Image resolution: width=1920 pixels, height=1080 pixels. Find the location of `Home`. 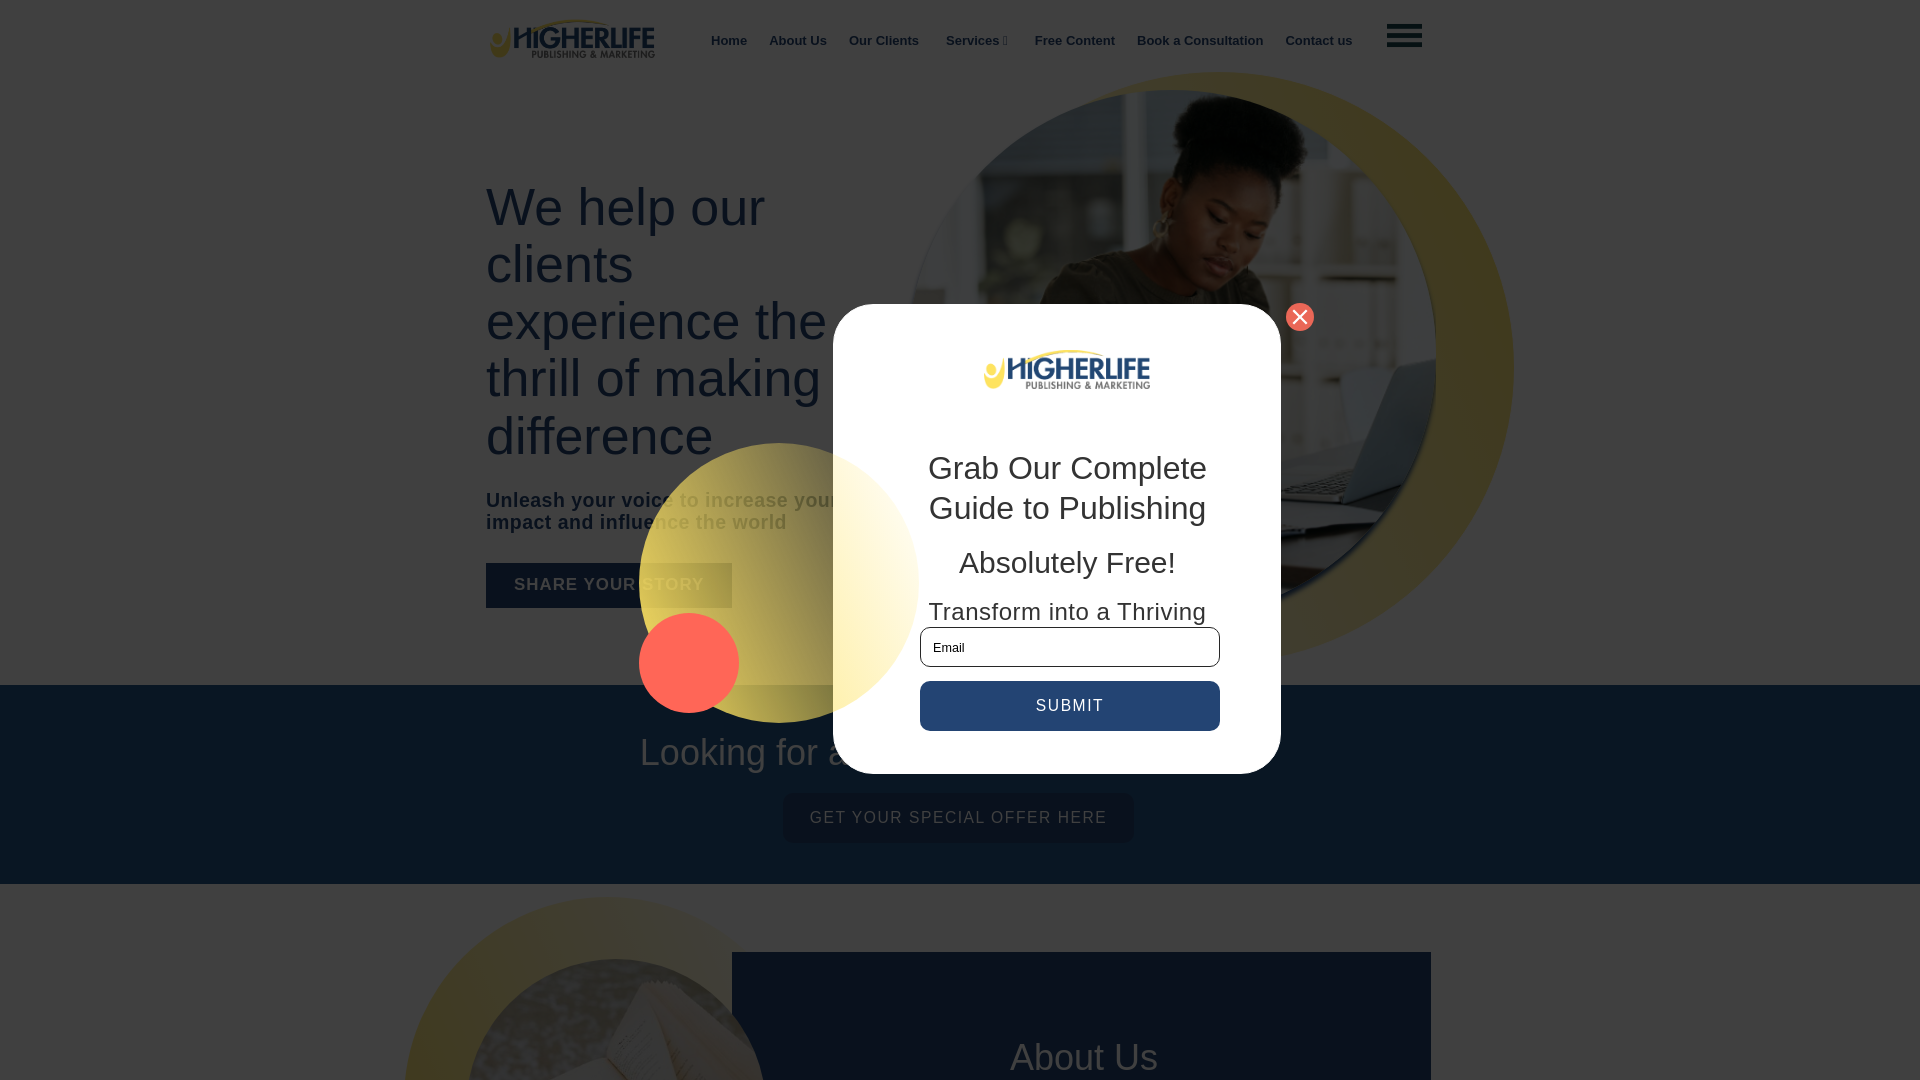

Home is located at coordinates (729, 41).